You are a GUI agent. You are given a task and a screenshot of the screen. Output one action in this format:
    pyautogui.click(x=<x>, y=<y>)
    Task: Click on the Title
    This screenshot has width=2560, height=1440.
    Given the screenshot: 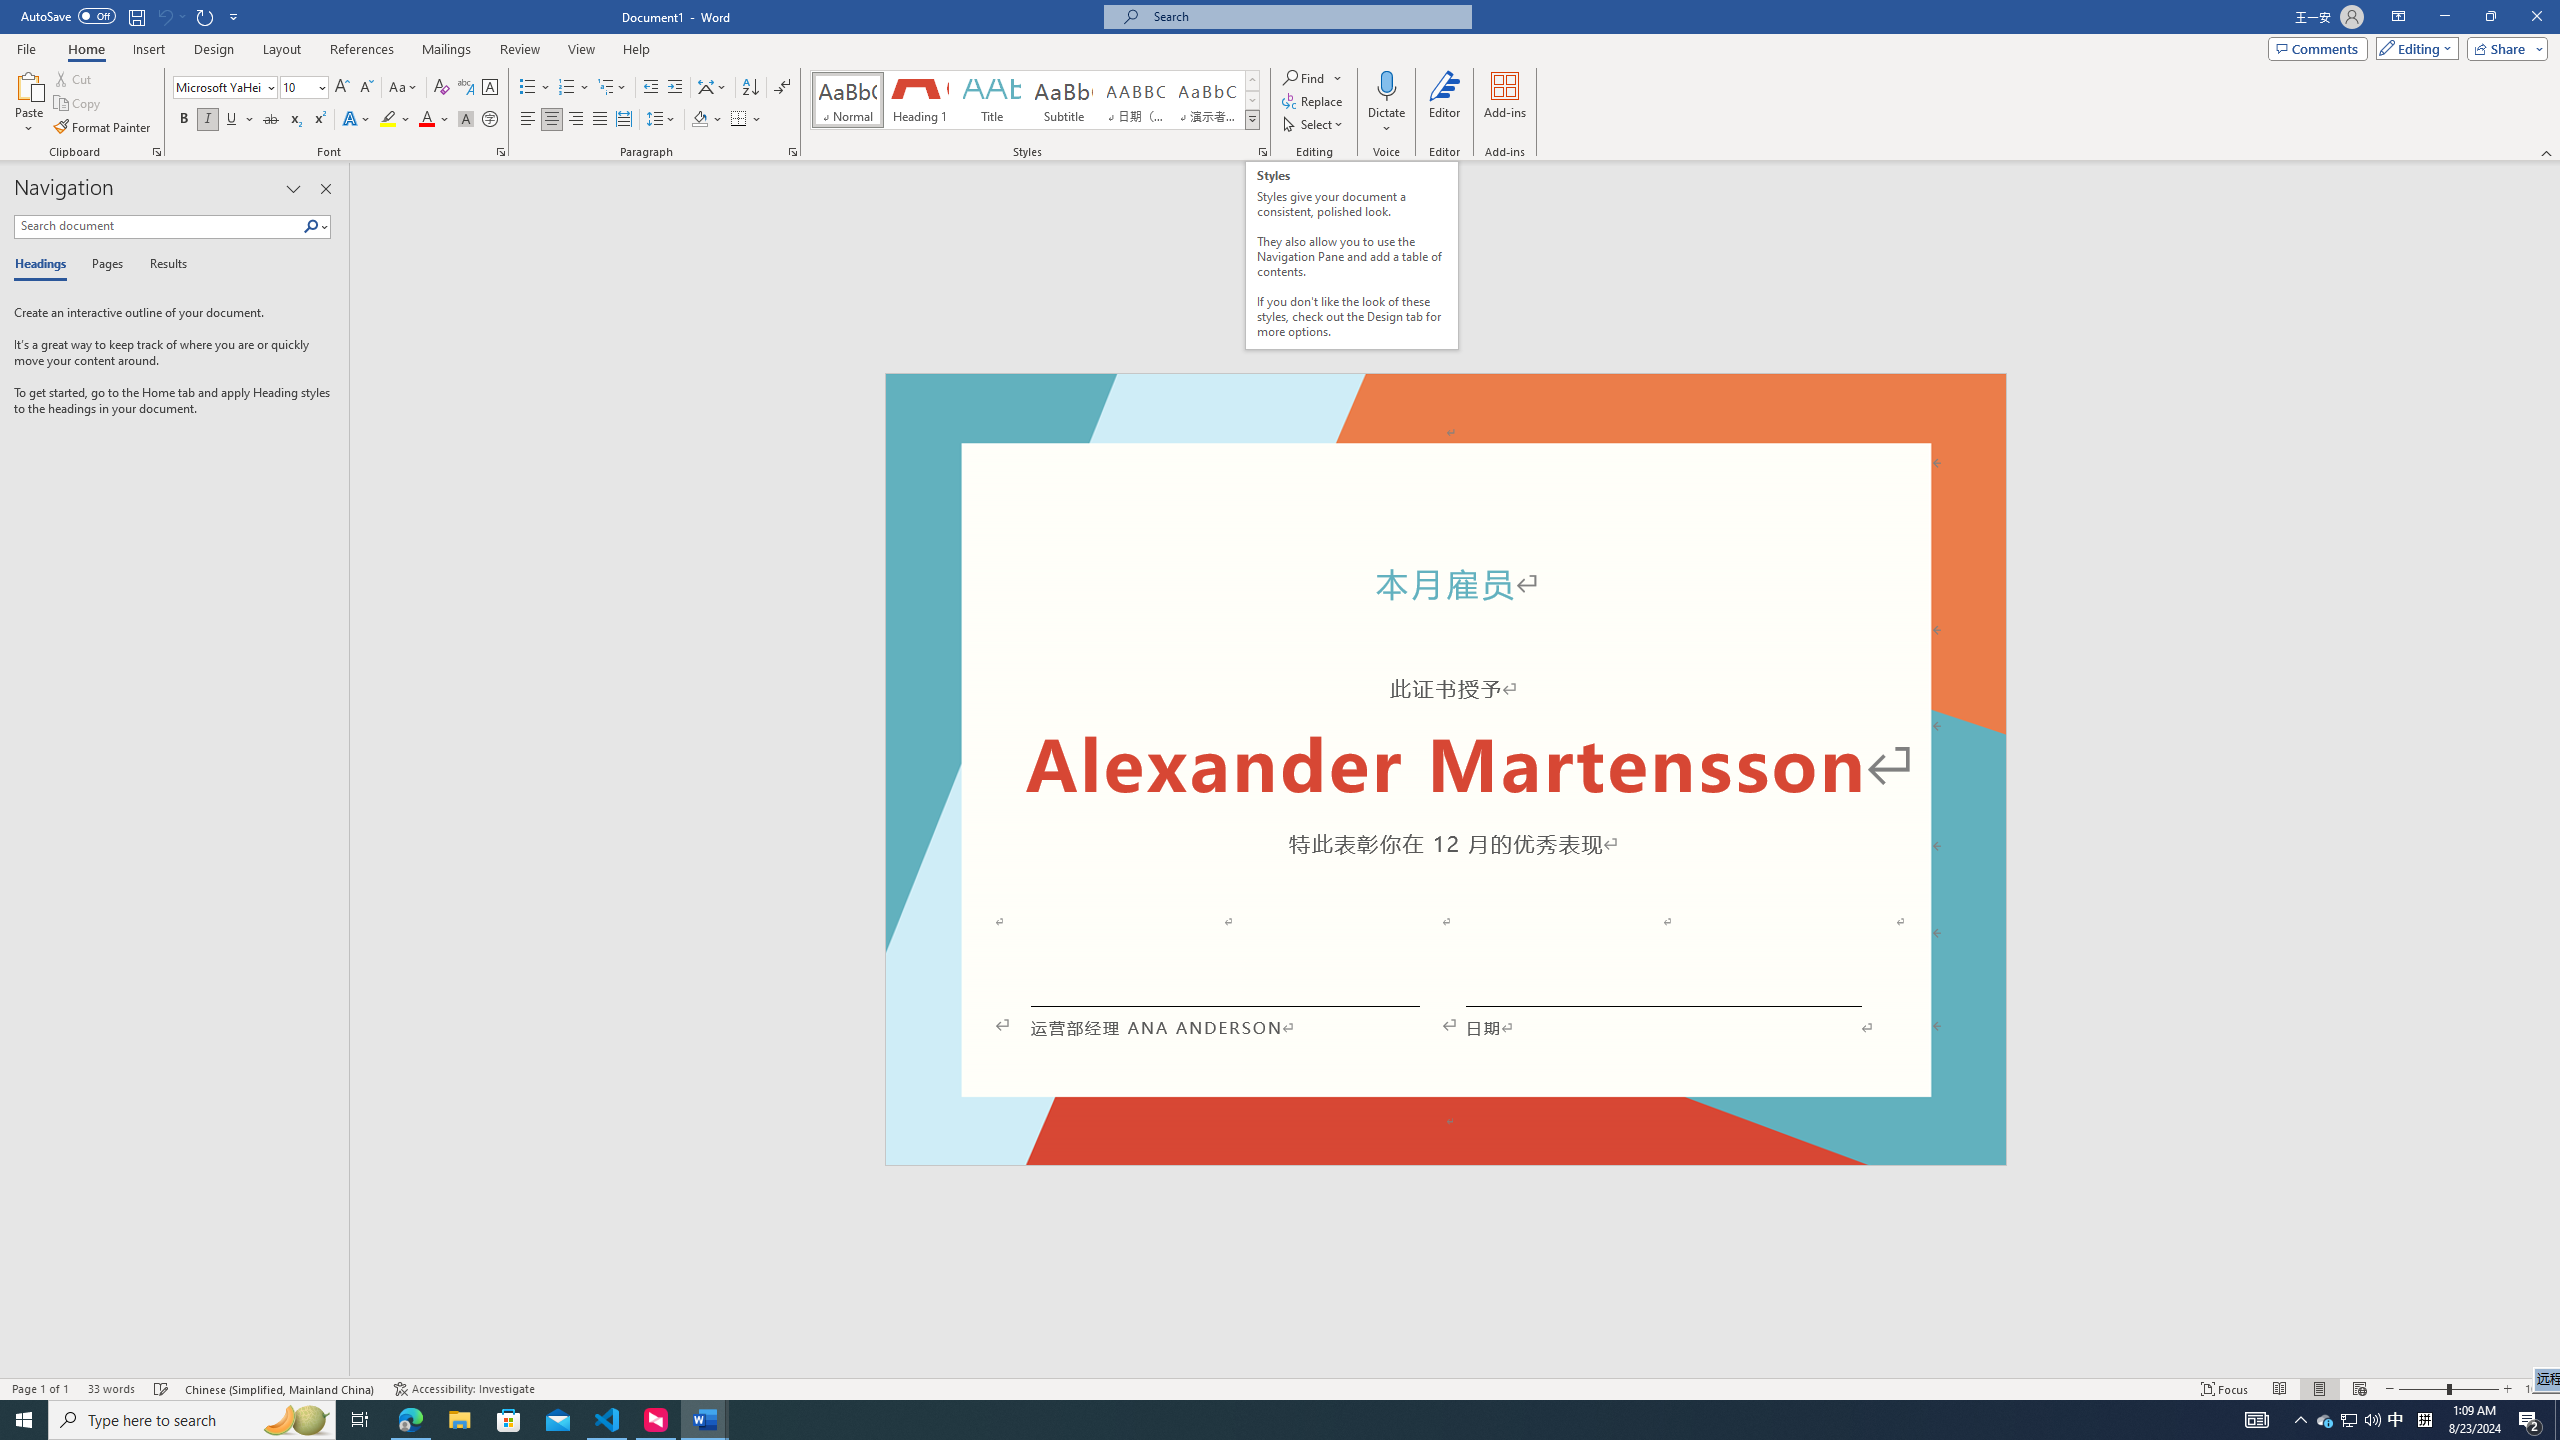 What is the action you would take?
    pyautogui.click(x=992, y=100)
    